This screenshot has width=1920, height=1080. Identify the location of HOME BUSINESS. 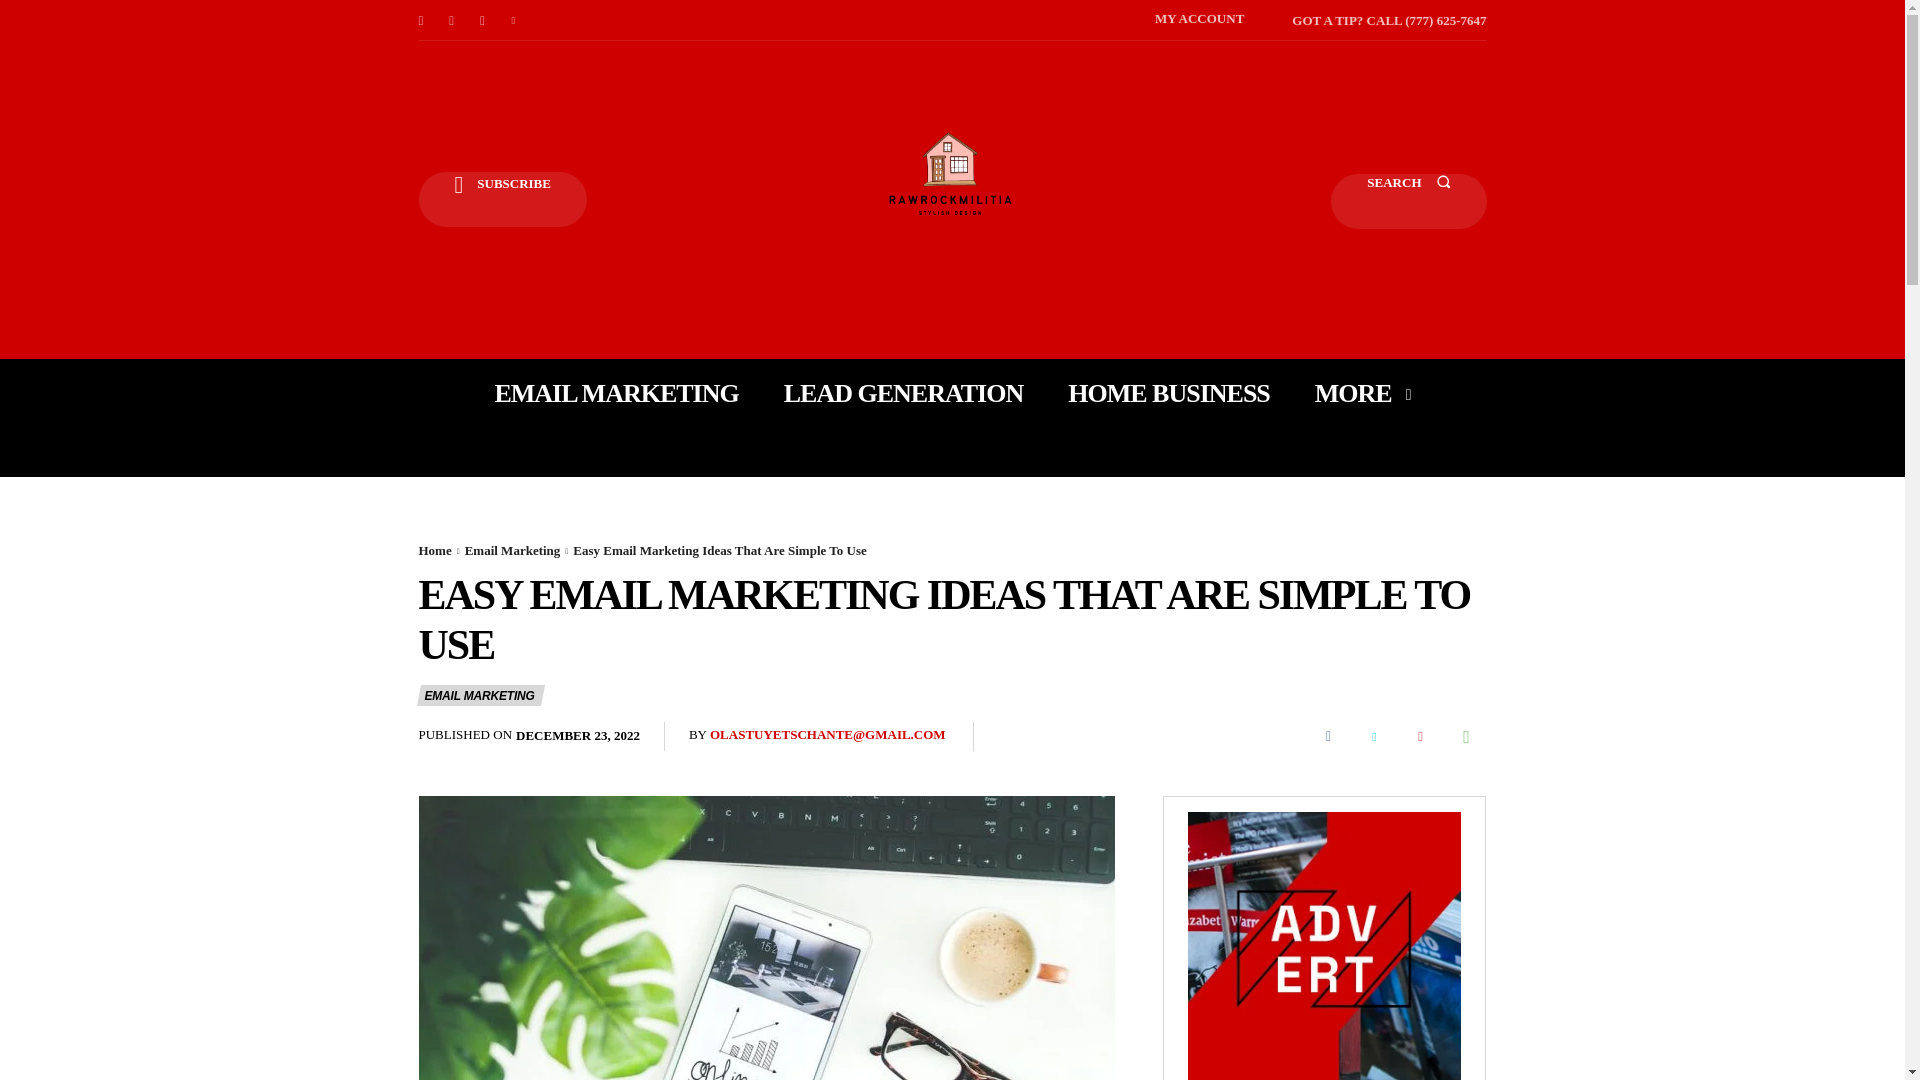
(1168, 393).